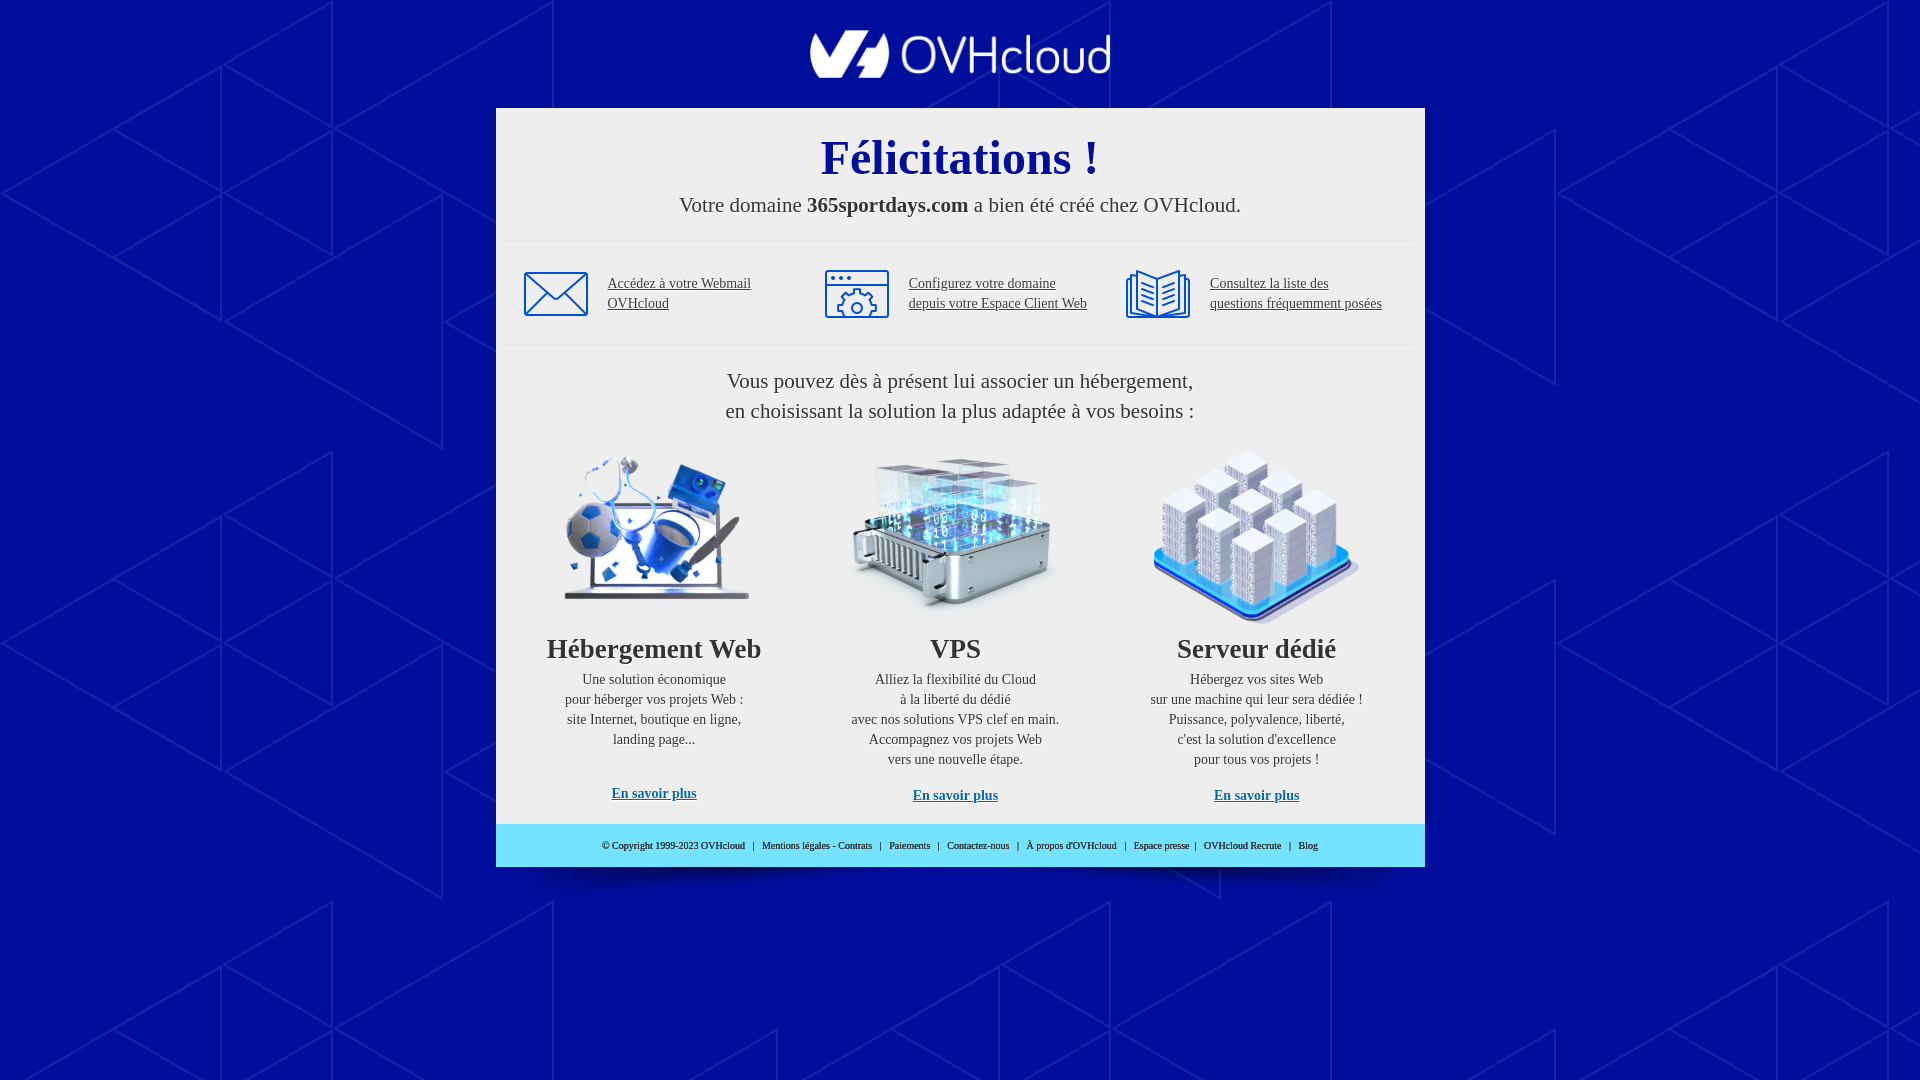  Describe the element at coordinates (978, 846) in the screenshot. I see `Contactez-nous` at that location.